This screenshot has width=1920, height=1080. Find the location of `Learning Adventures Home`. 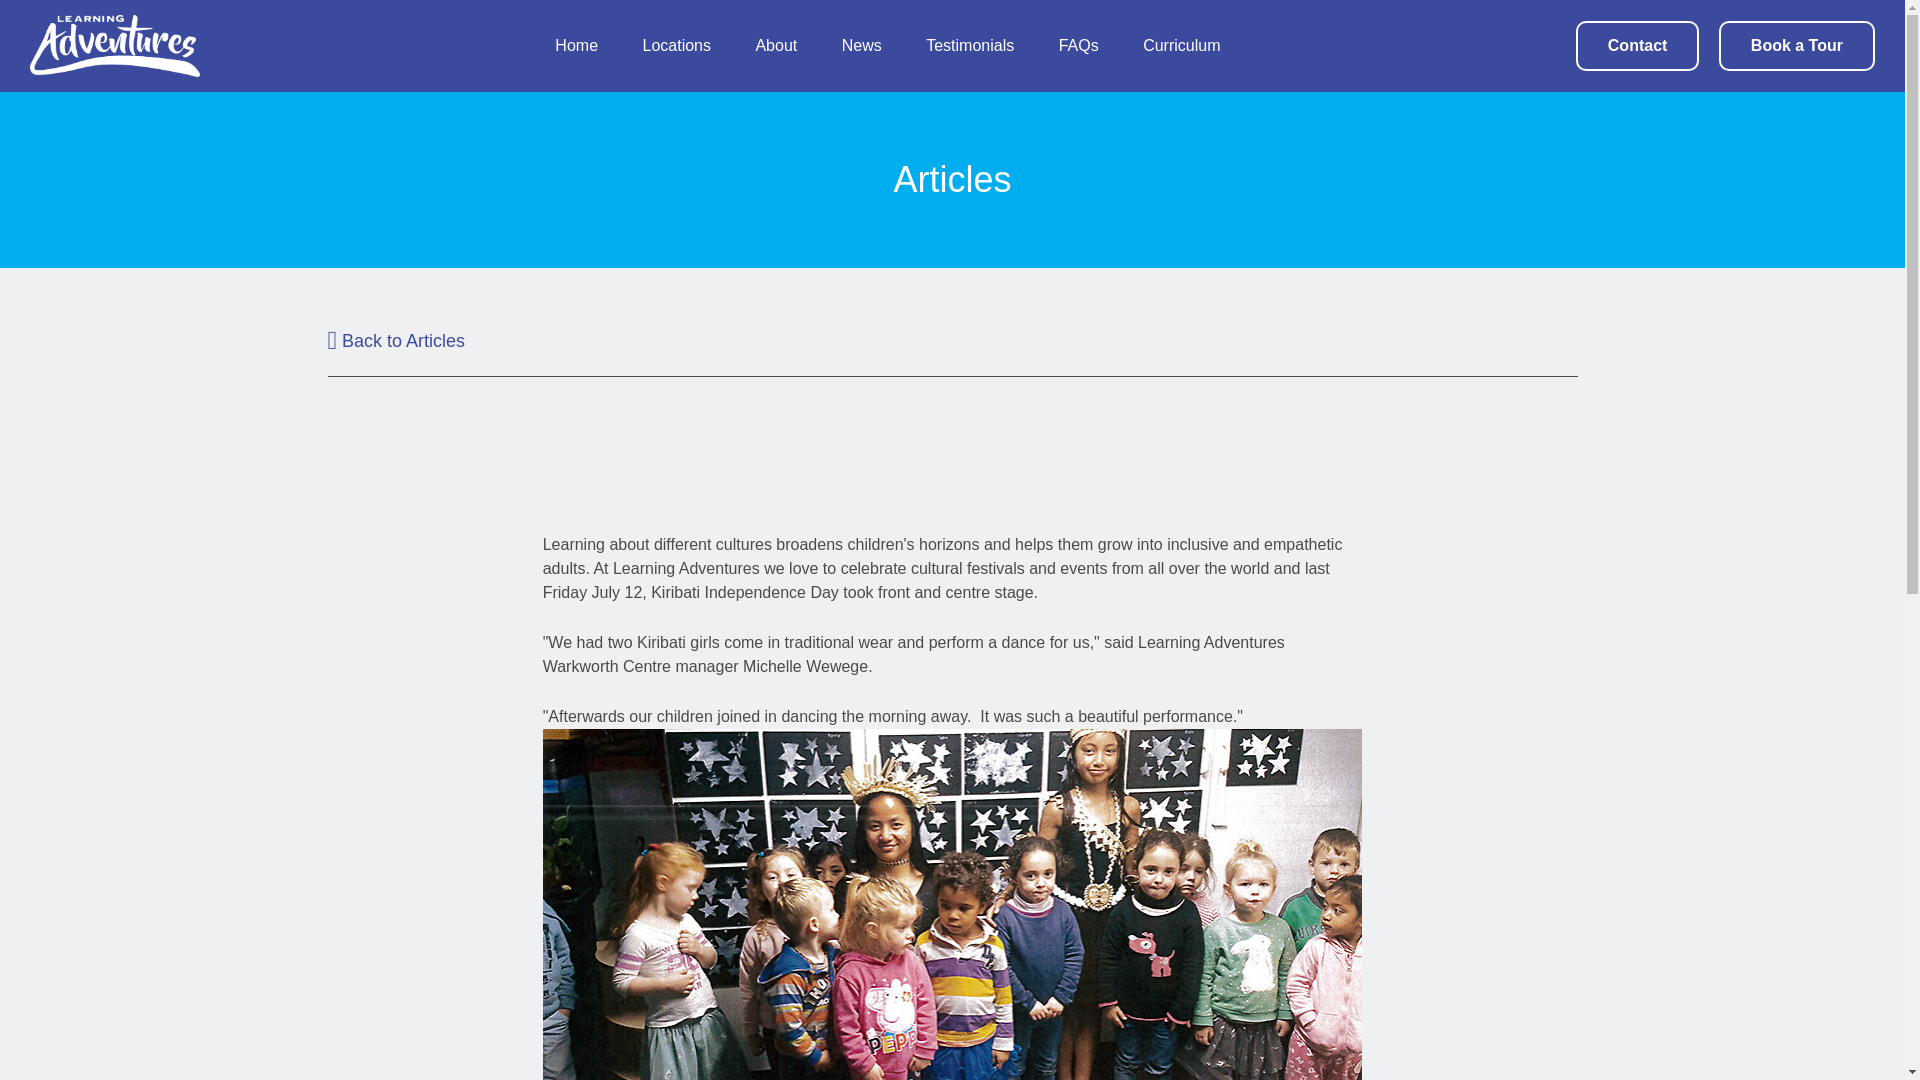

Learning Adventures Home is located at coordinates (576, 45).